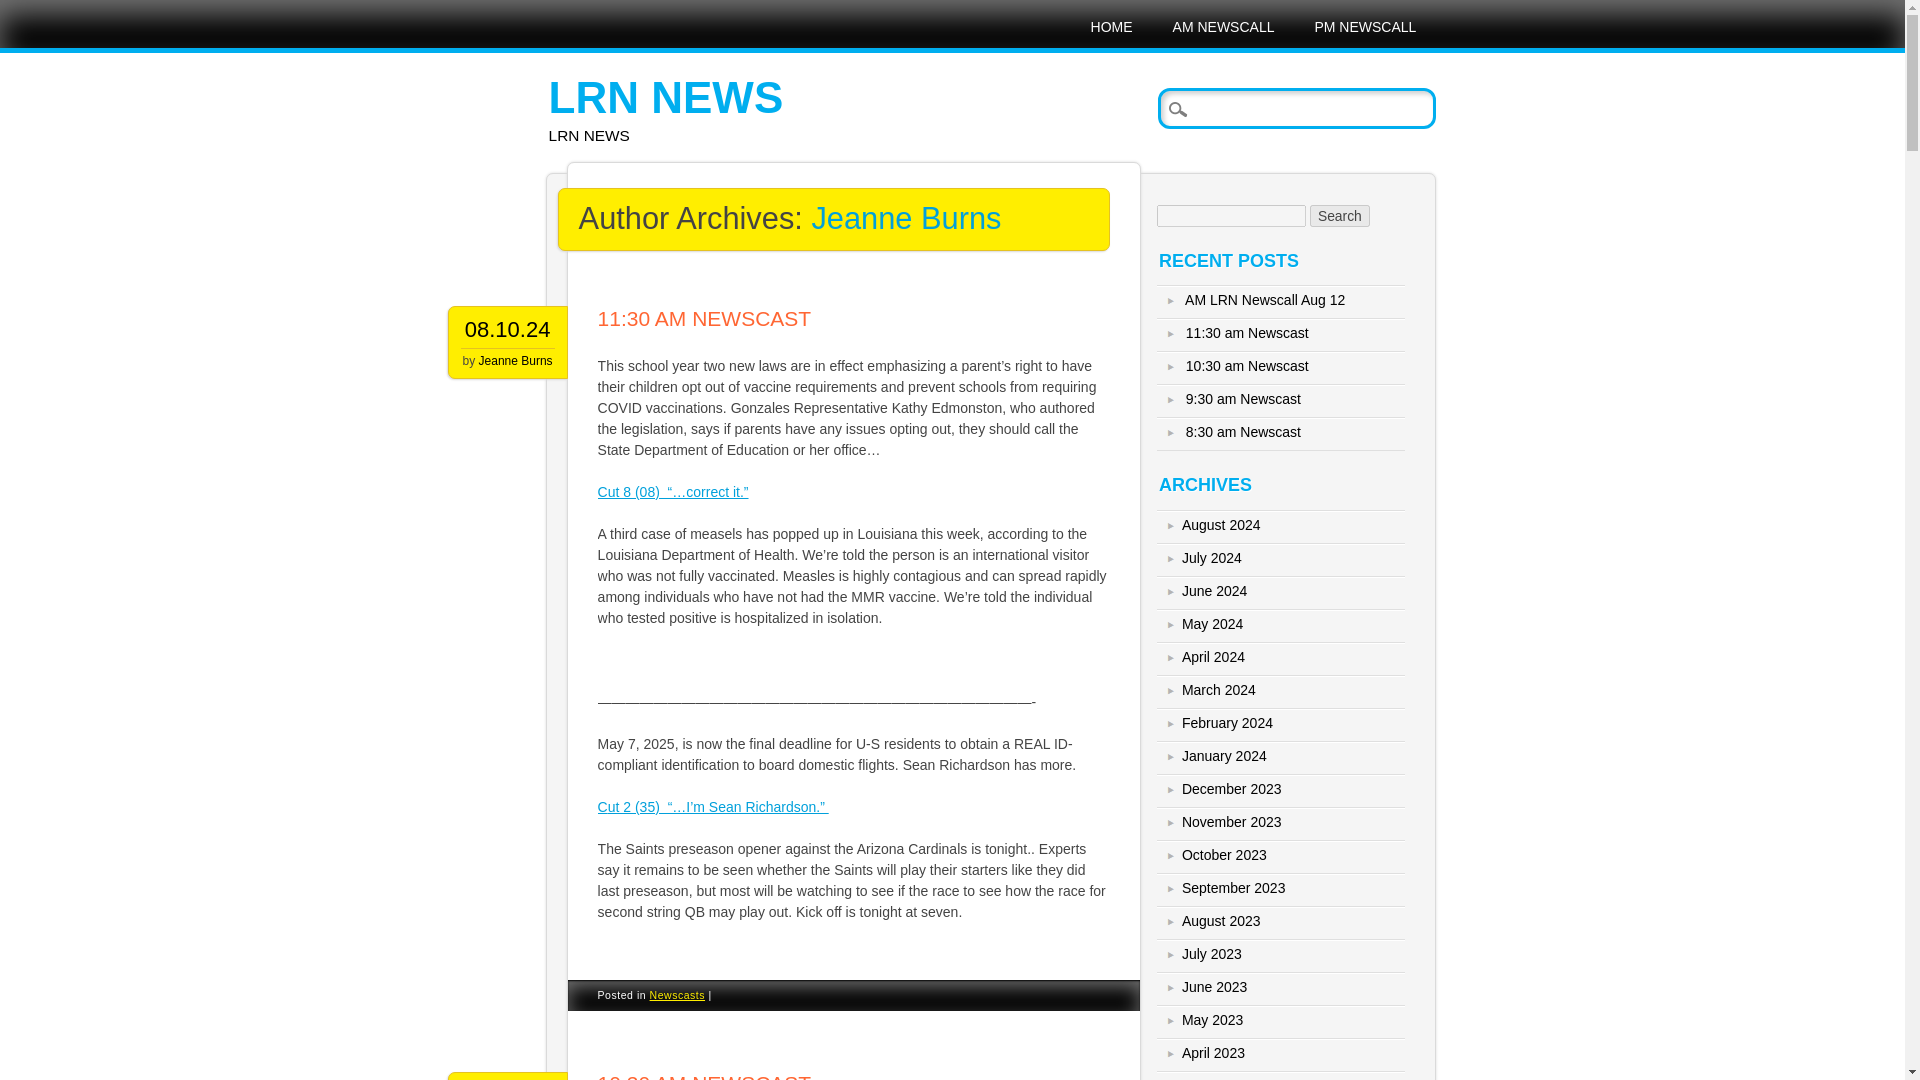  What do you see at coordinates (905, 218) in the screenshot?
I see `Jeanne Burns` at bounding box center [905, 218].